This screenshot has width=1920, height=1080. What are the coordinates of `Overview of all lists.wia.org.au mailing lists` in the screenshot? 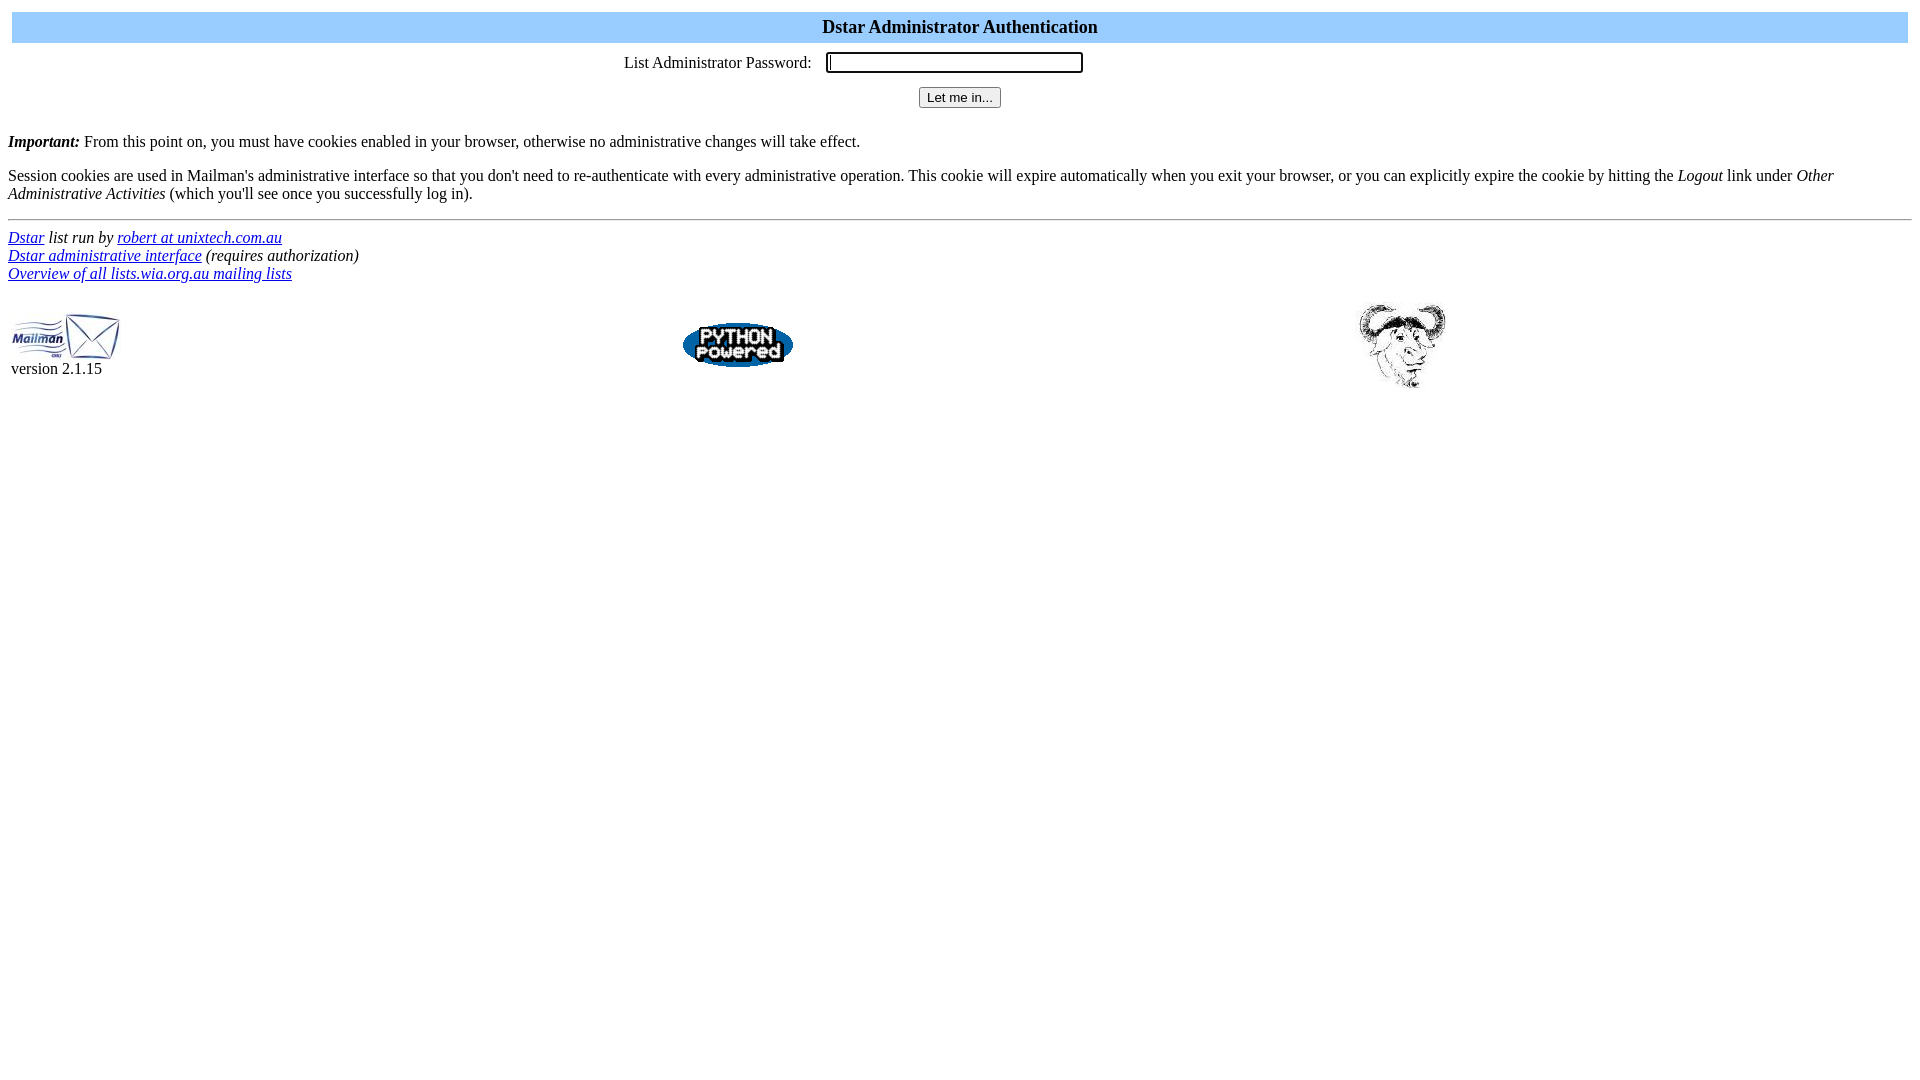 It's located at (150, 274).